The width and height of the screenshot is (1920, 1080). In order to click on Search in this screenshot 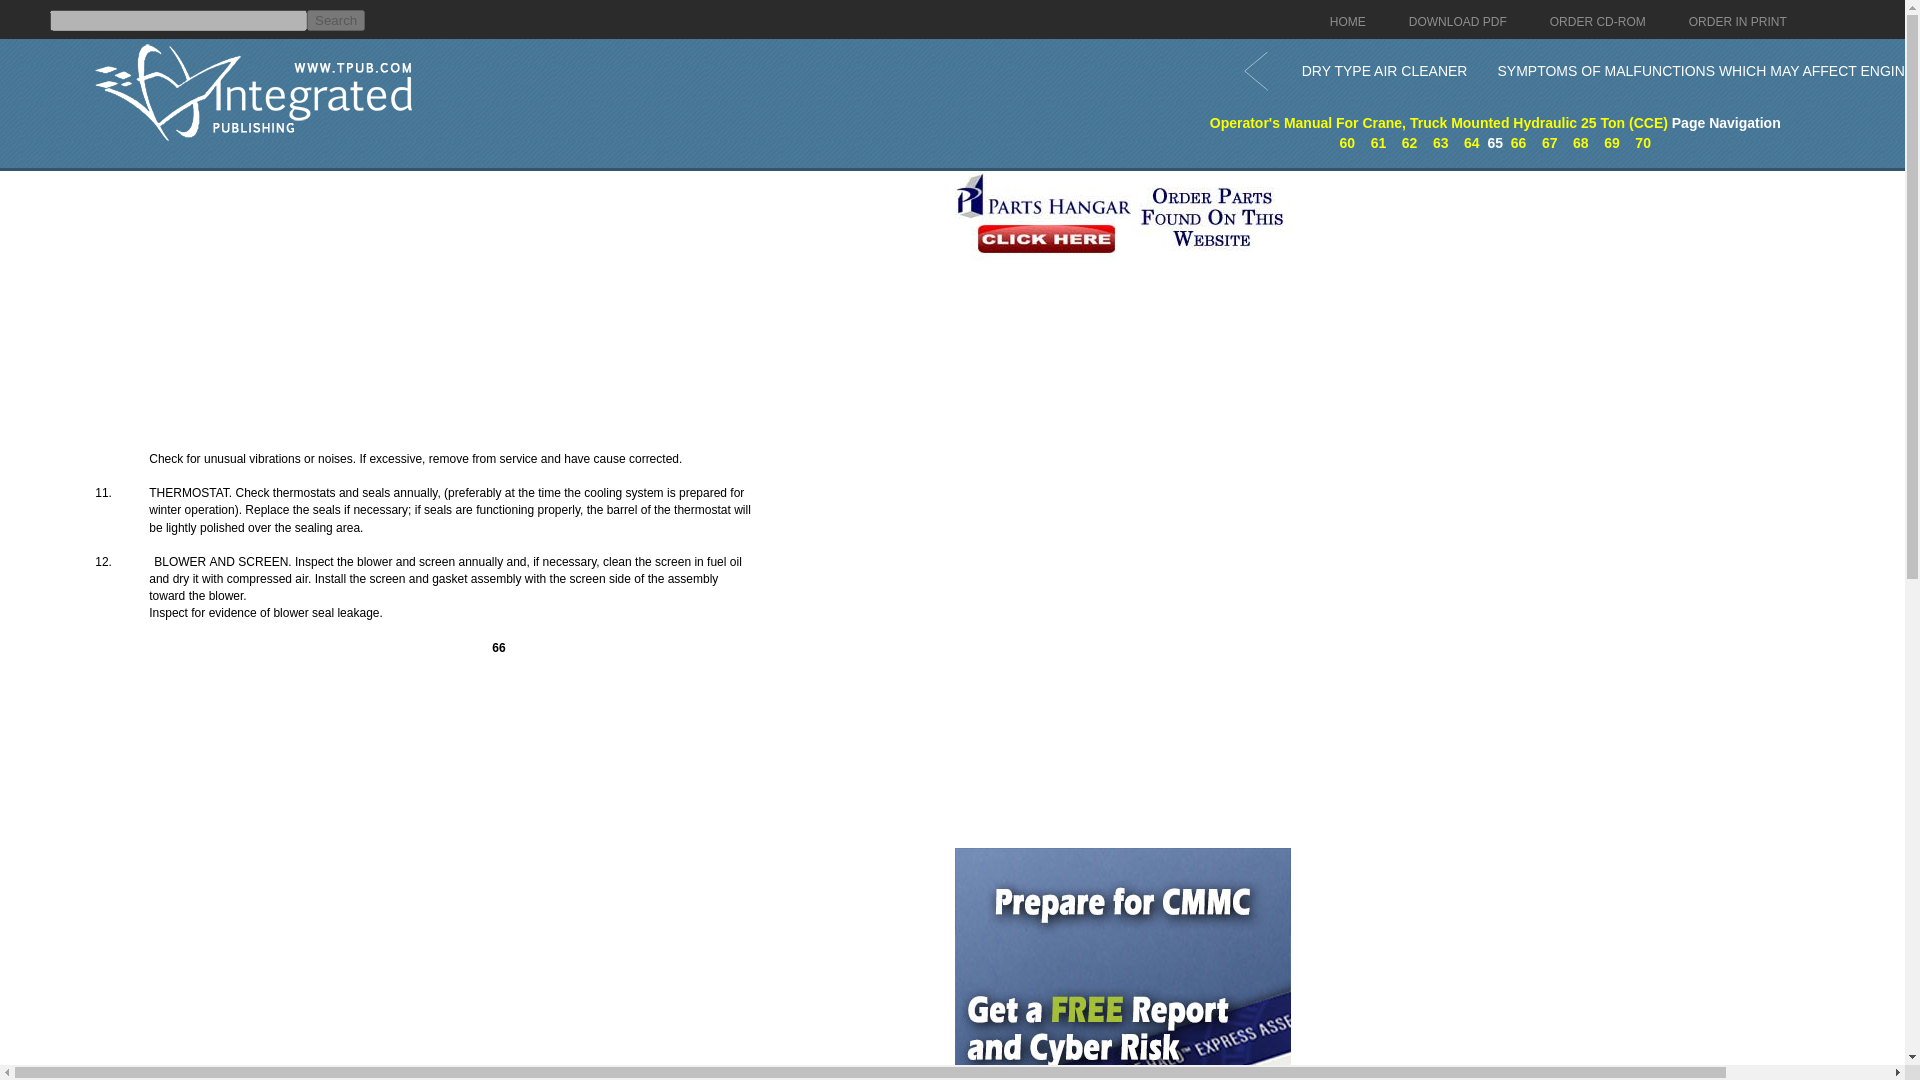, I will do `click(336, 20)`.